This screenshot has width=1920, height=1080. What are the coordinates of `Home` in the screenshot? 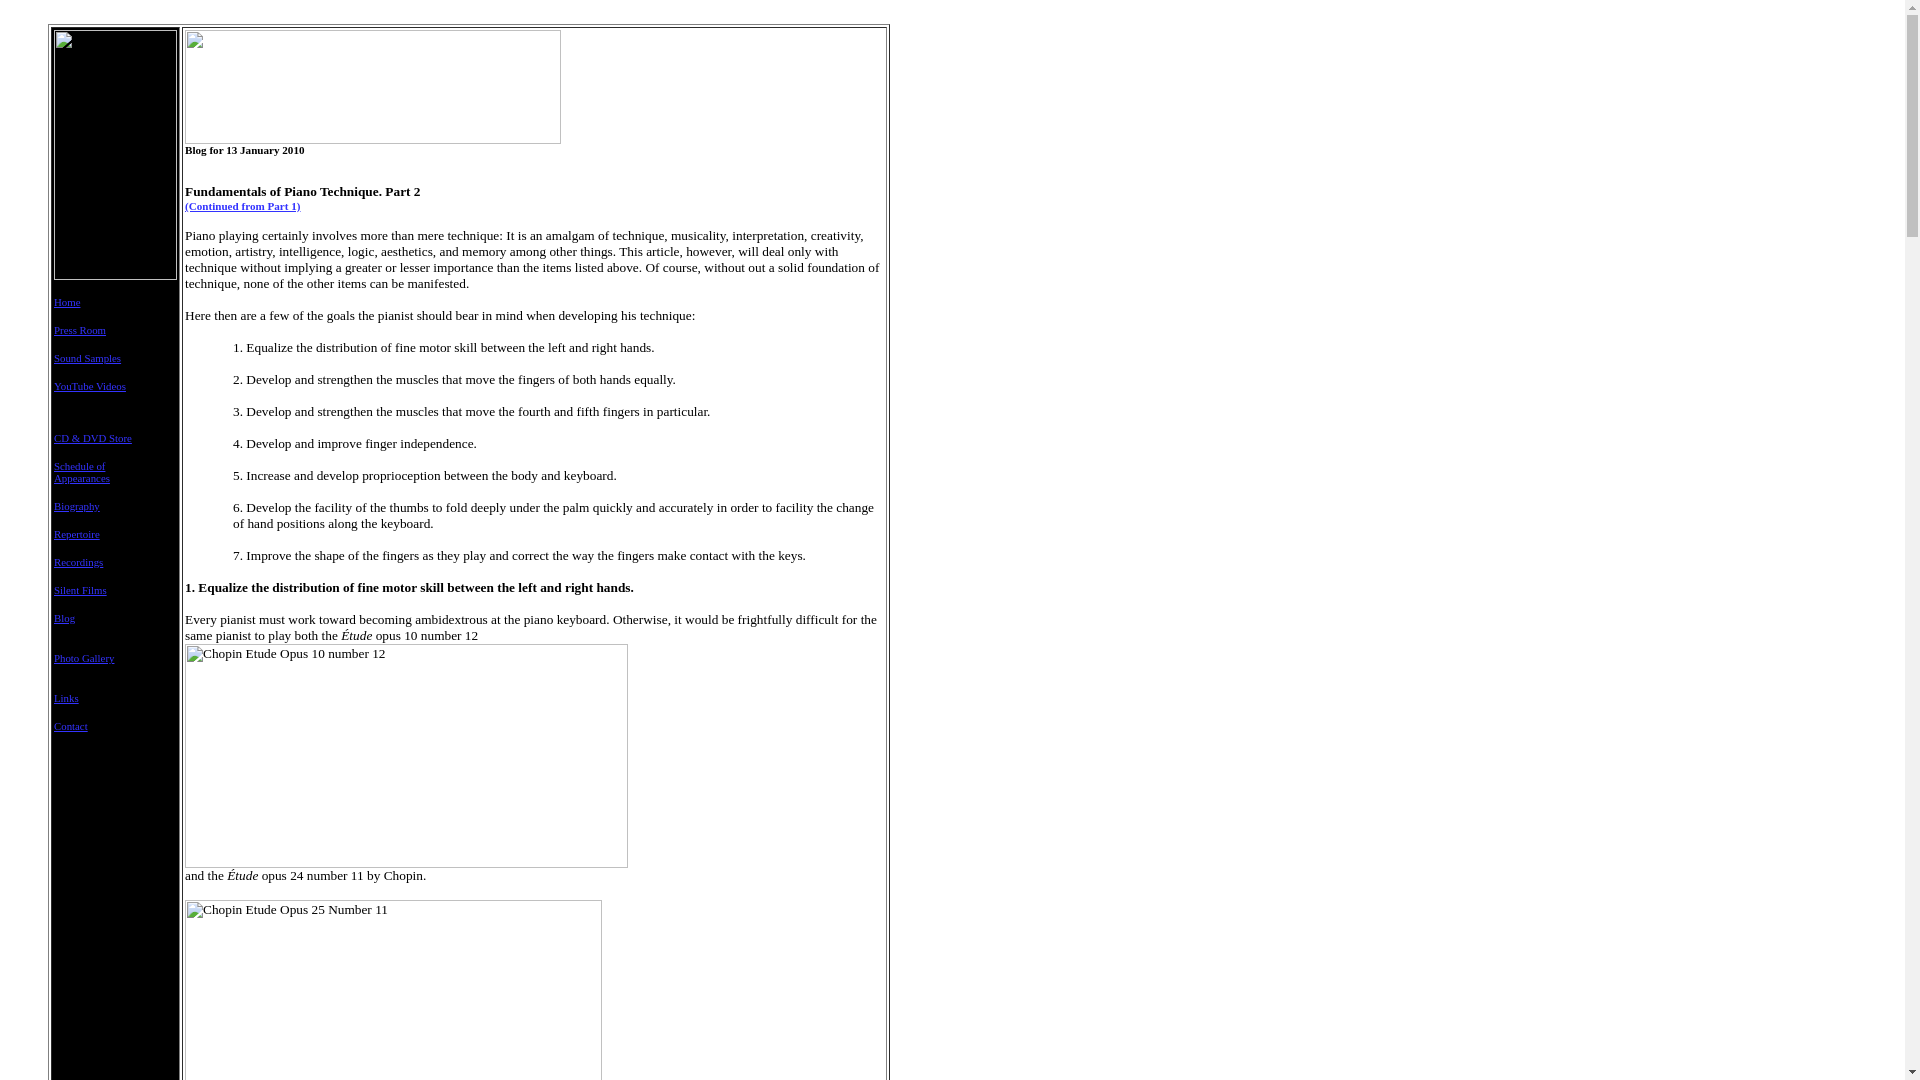 It's located at (66, 301).